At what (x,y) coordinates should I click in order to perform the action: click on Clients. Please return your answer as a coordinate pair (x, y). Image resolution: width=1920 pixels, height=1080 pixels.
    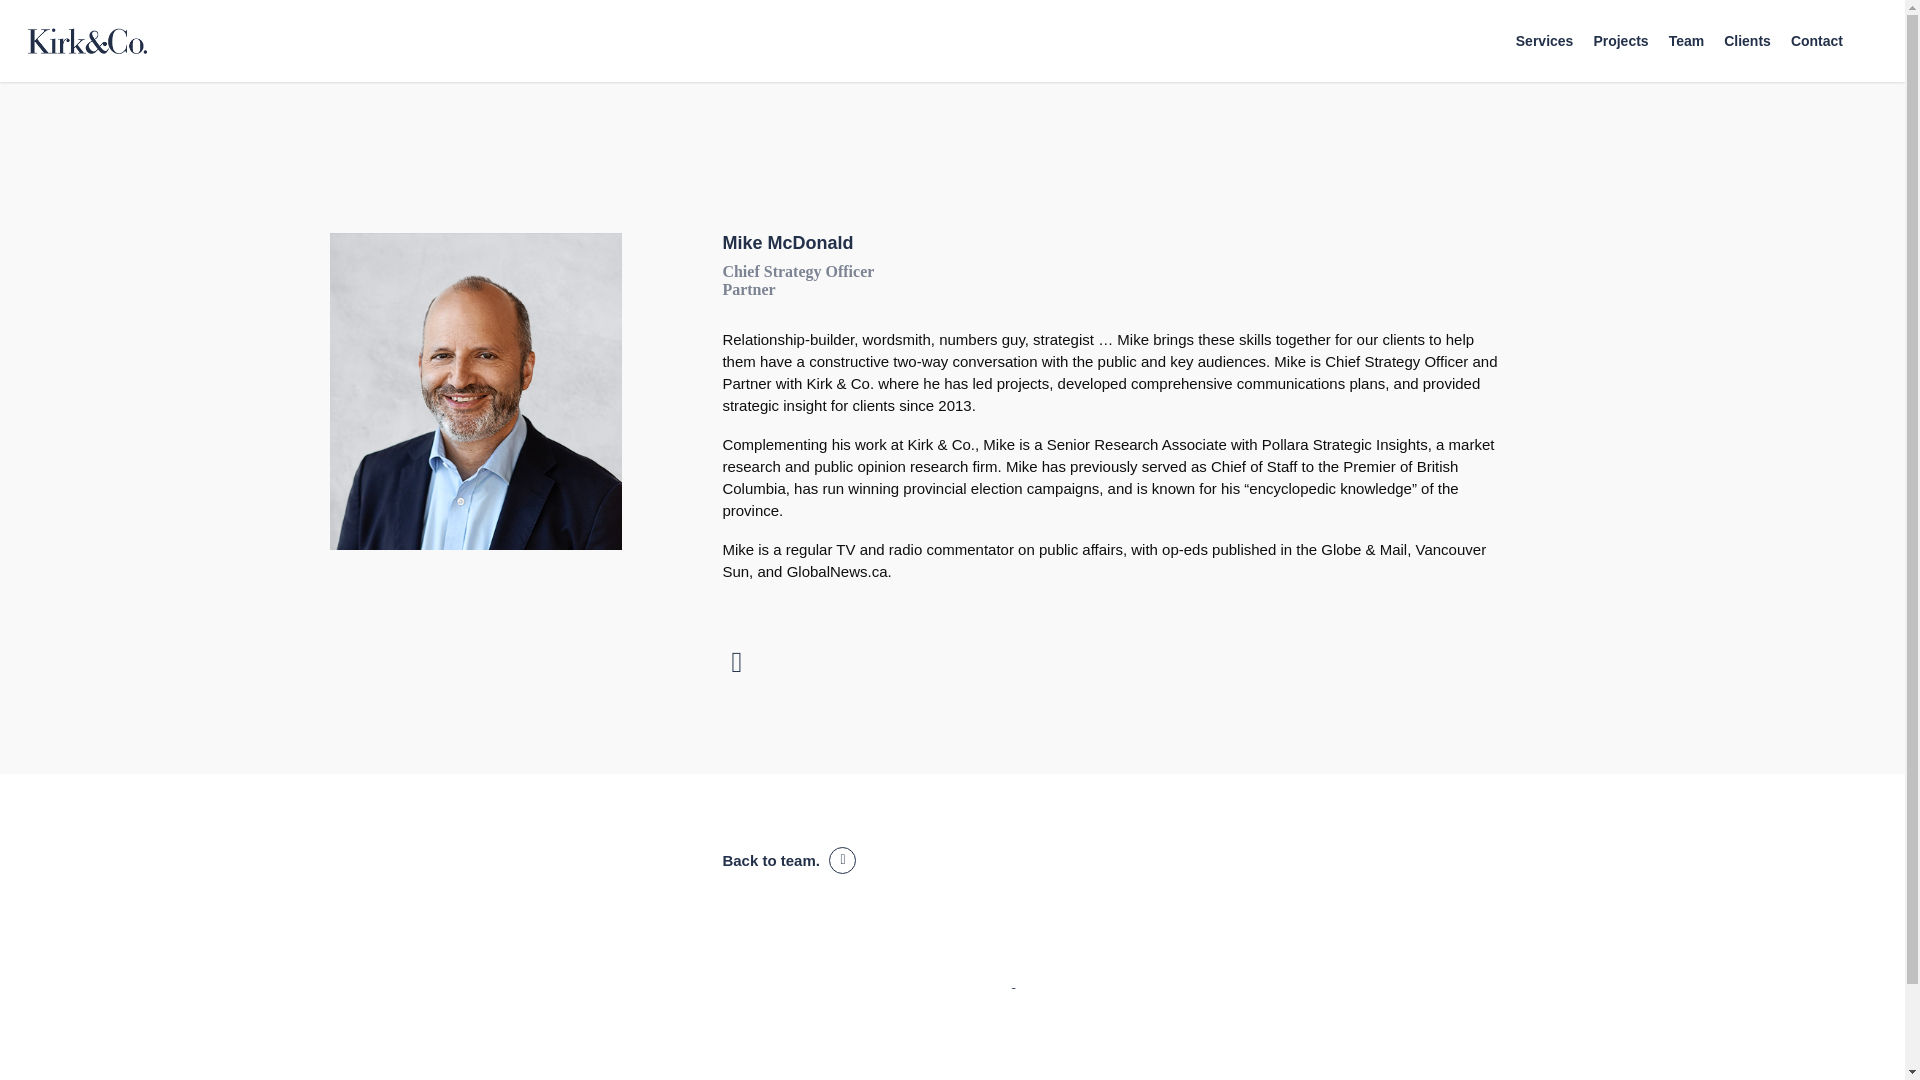
    Looking at the image, I should click on (1747, 40).